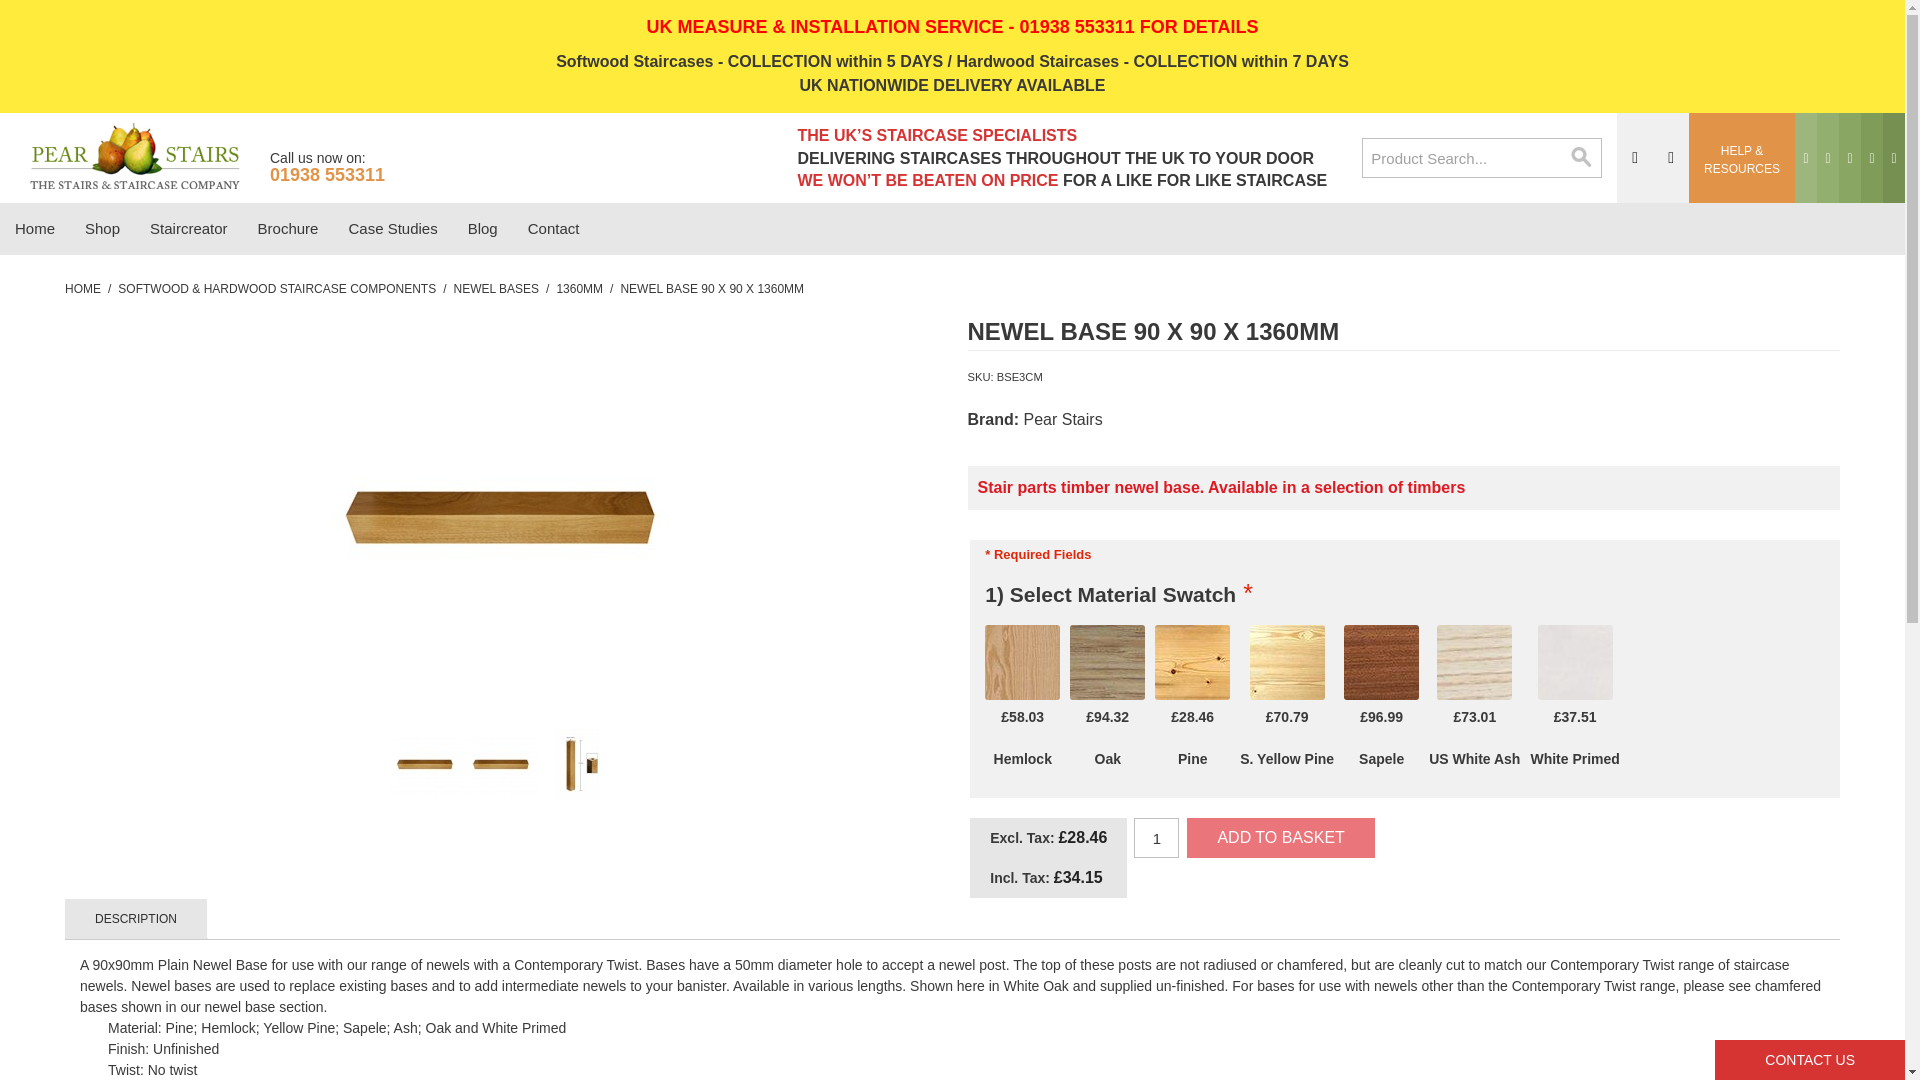 The image size is (1920, 1080). What do you see at coordinates (83, 288) in the screenshot?
I see `Go to Home Page` at bounding box center [83, 288].